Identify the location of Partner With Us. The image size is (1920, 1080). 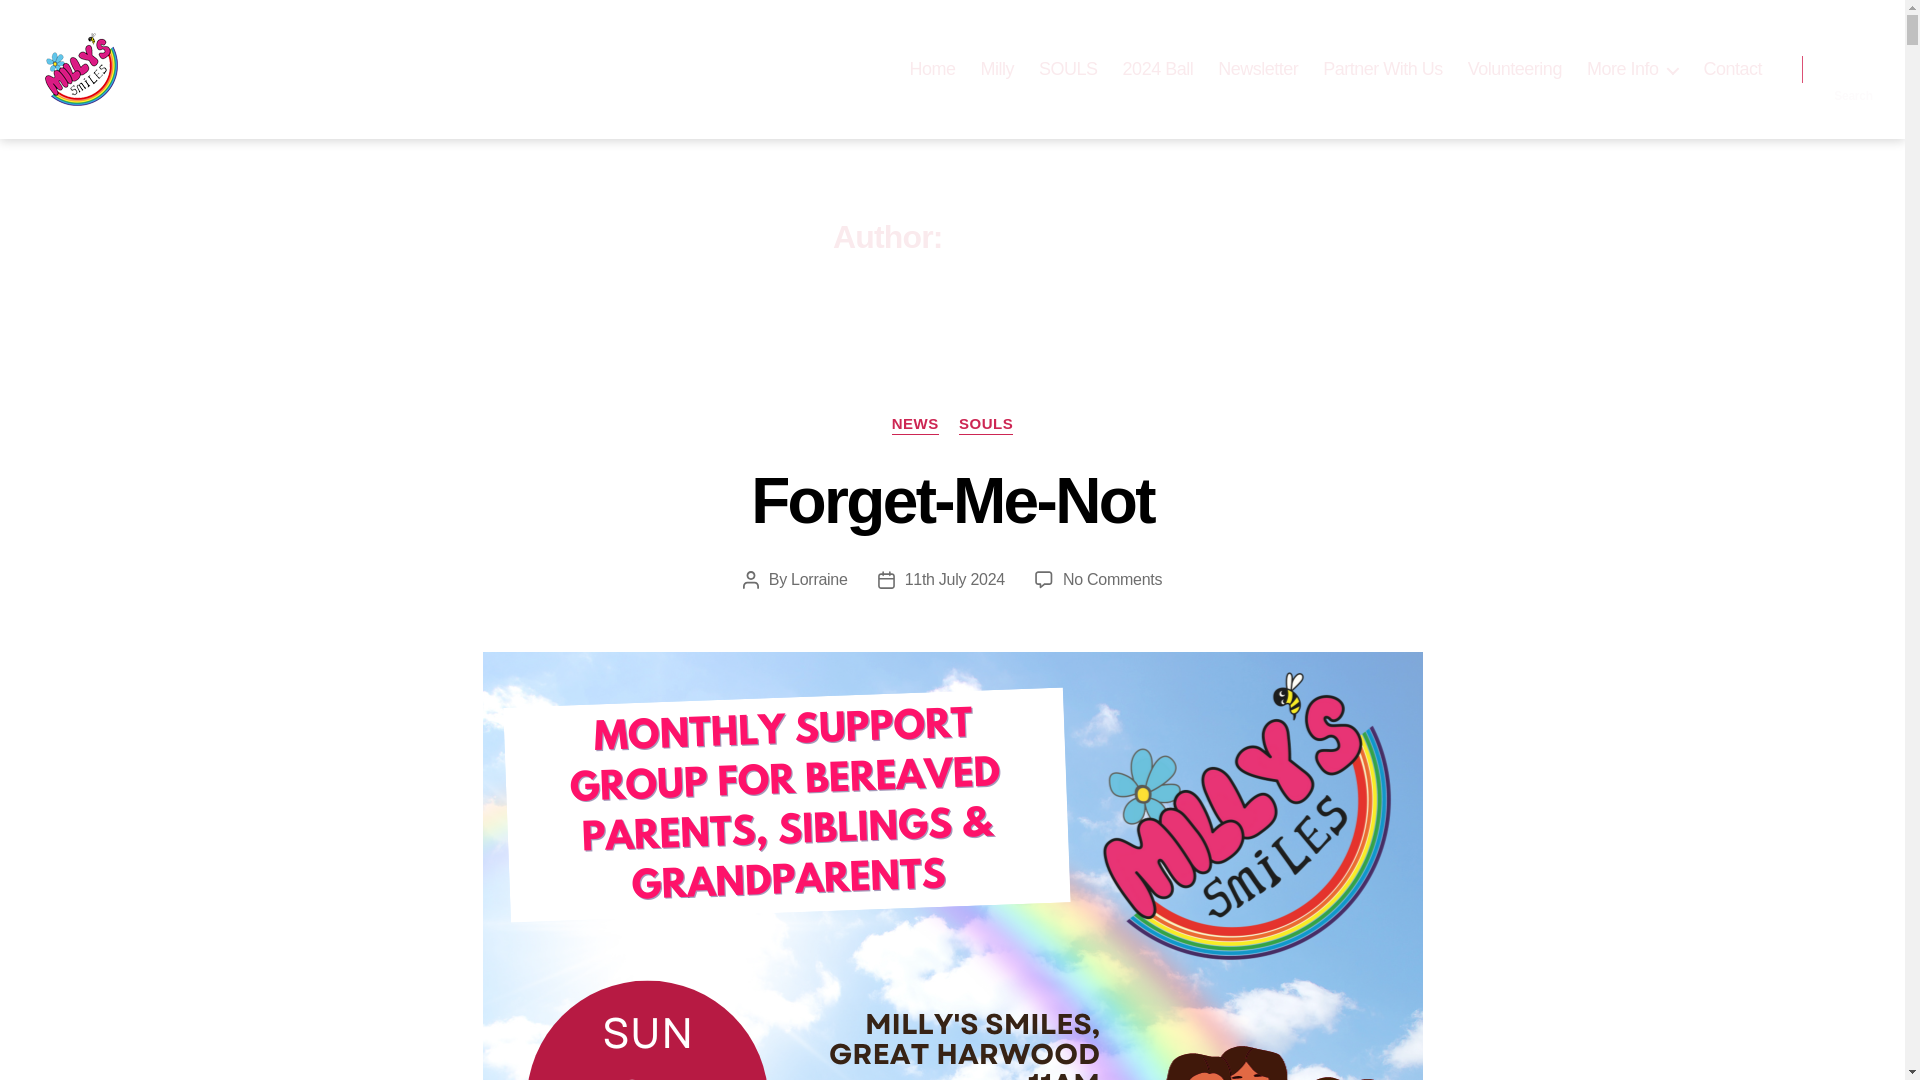
(1382, 70).